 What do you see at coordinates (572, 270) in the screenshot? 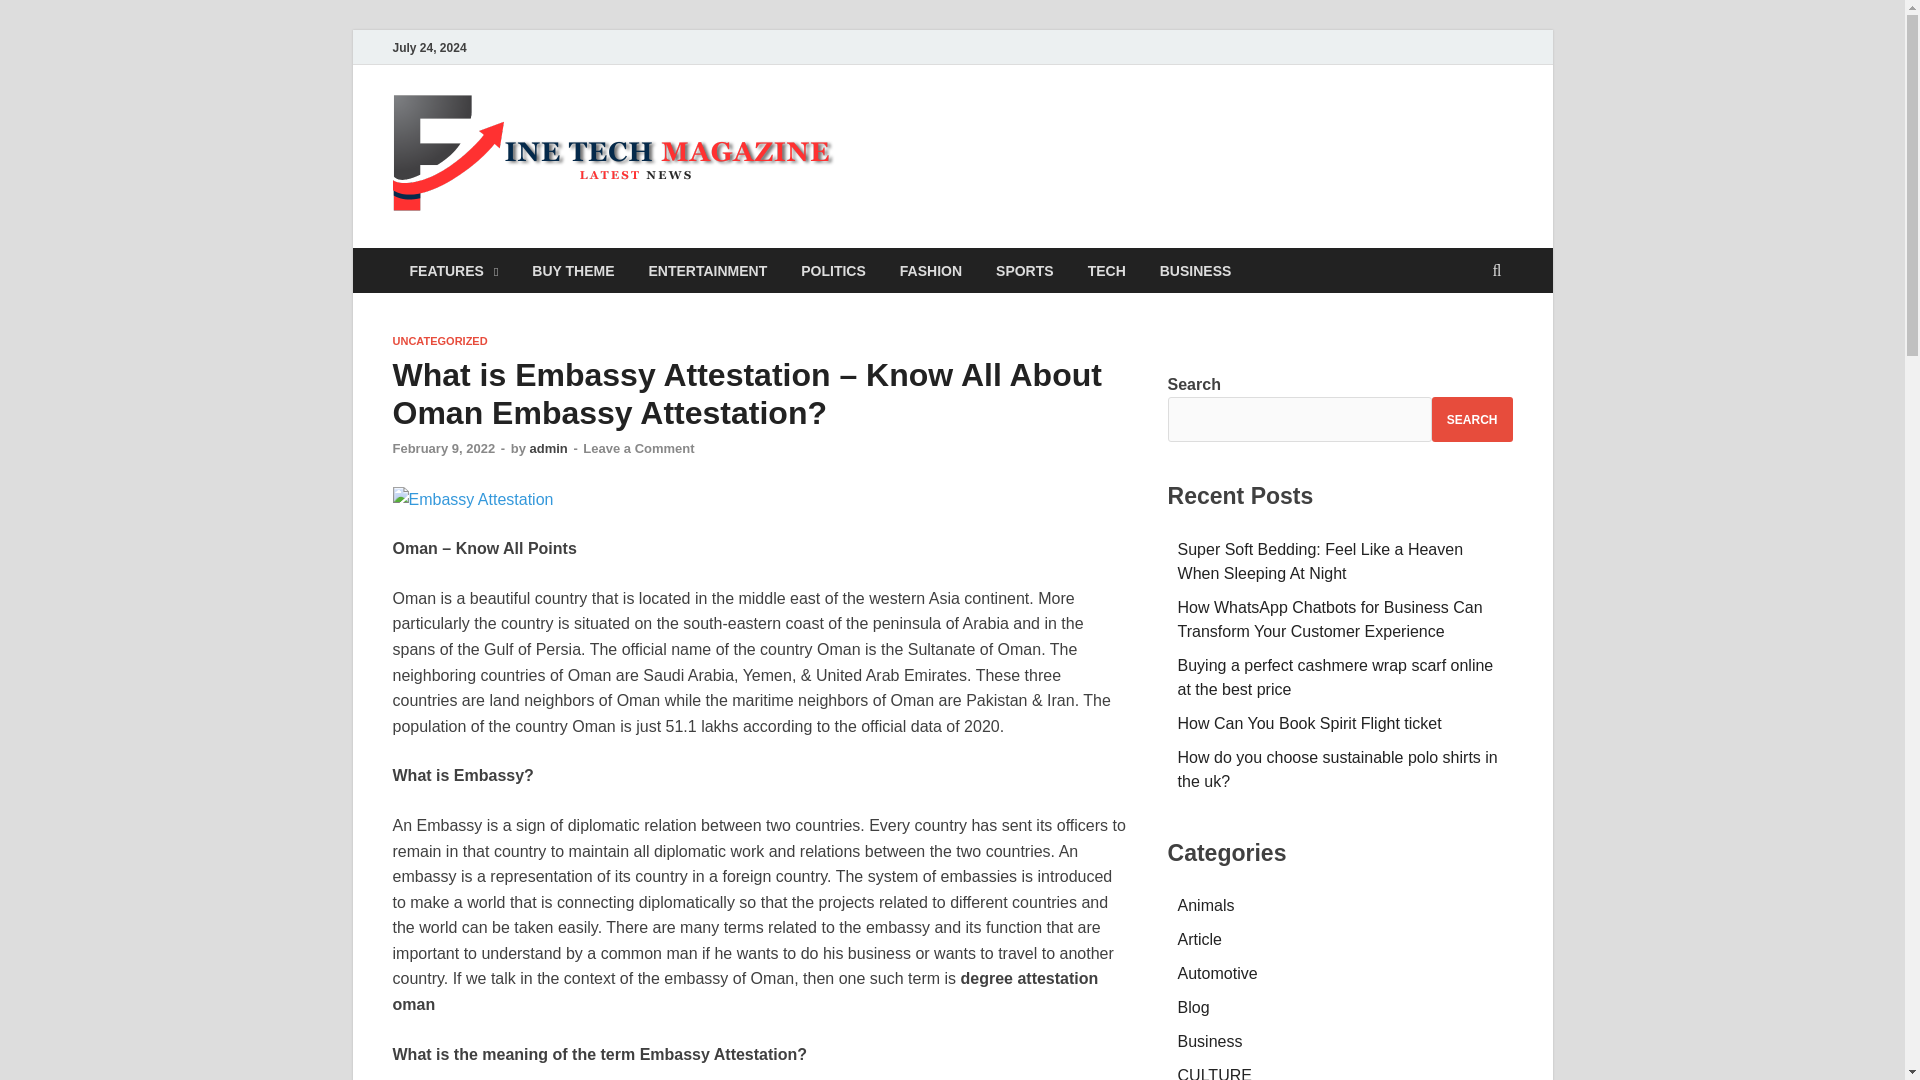
I see `BUY THEME` at bounding box center [572, 270].